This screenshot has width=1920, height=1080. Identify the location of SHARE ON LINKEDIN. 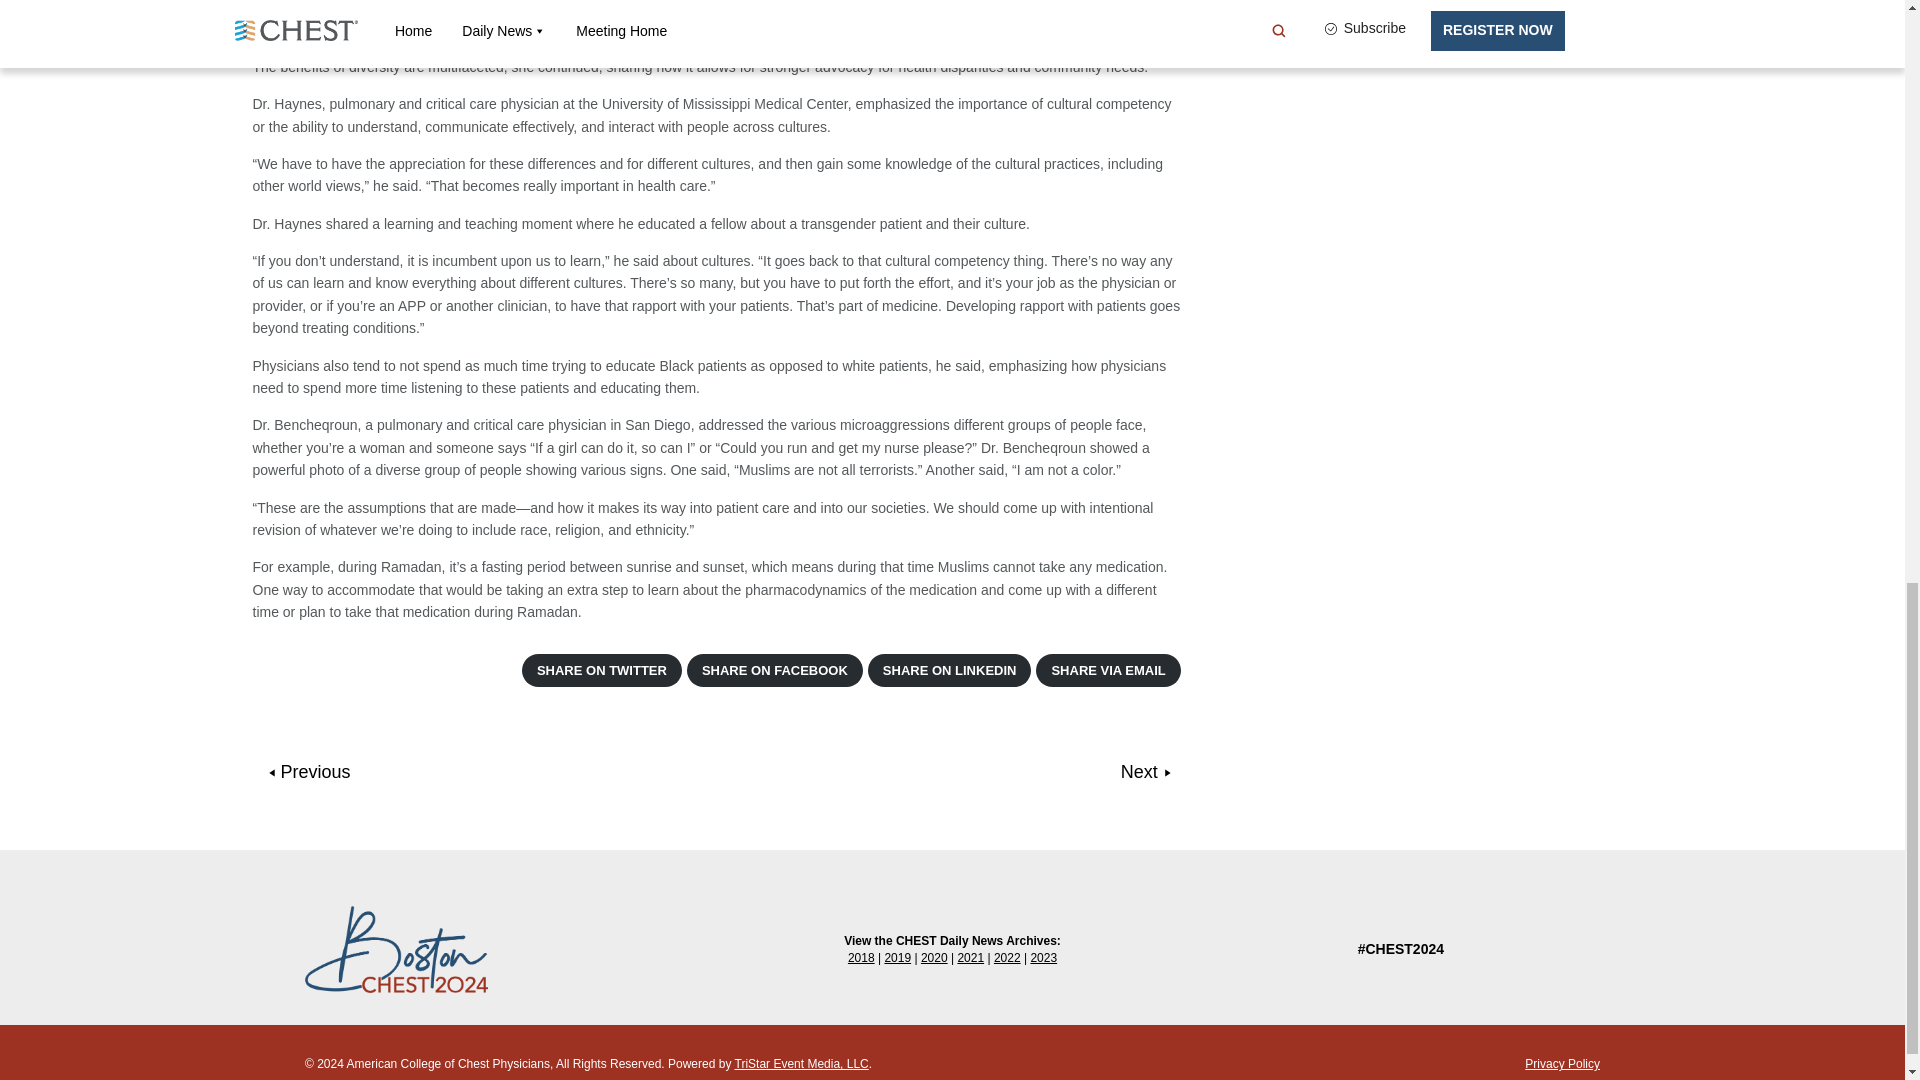
(950, 670).